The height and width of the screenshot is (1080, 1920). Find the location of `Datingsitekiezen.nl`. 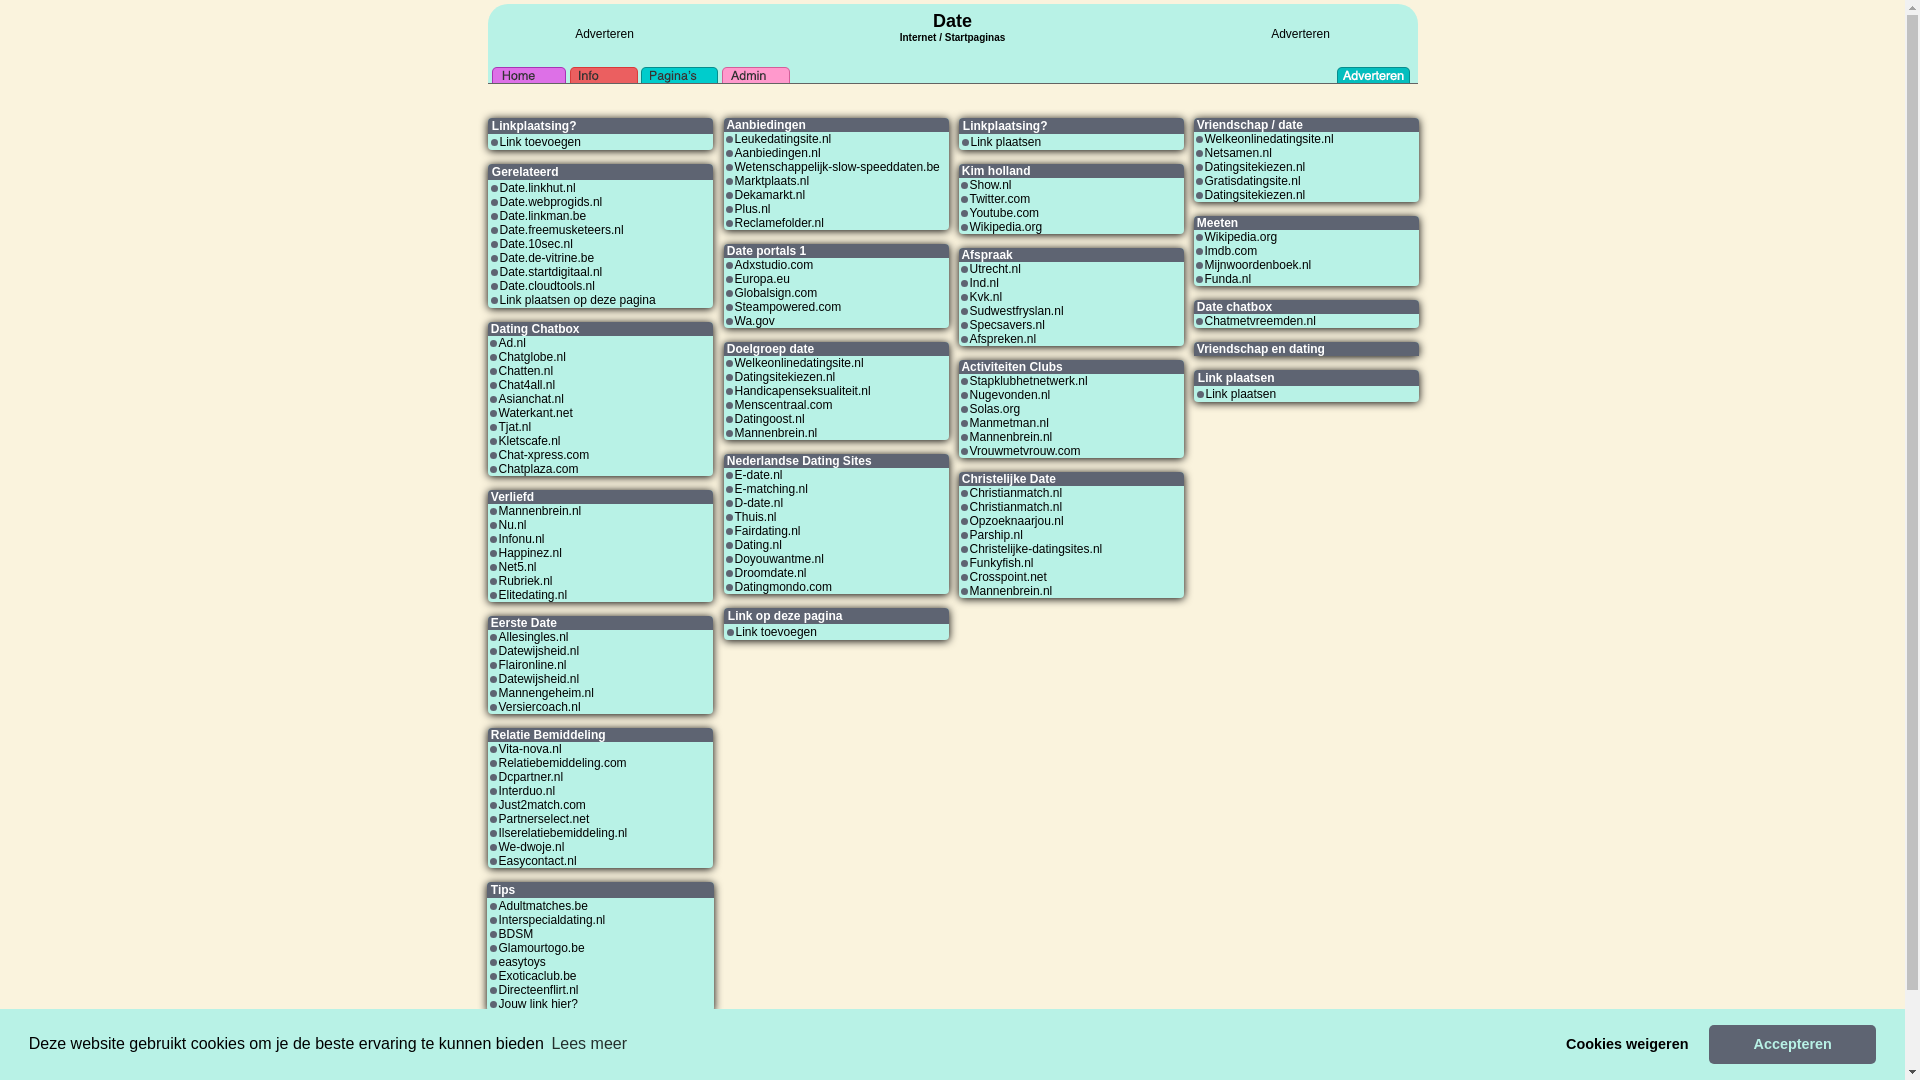

Datingsitekiezen.nl is located at coordinates (1254, 195).